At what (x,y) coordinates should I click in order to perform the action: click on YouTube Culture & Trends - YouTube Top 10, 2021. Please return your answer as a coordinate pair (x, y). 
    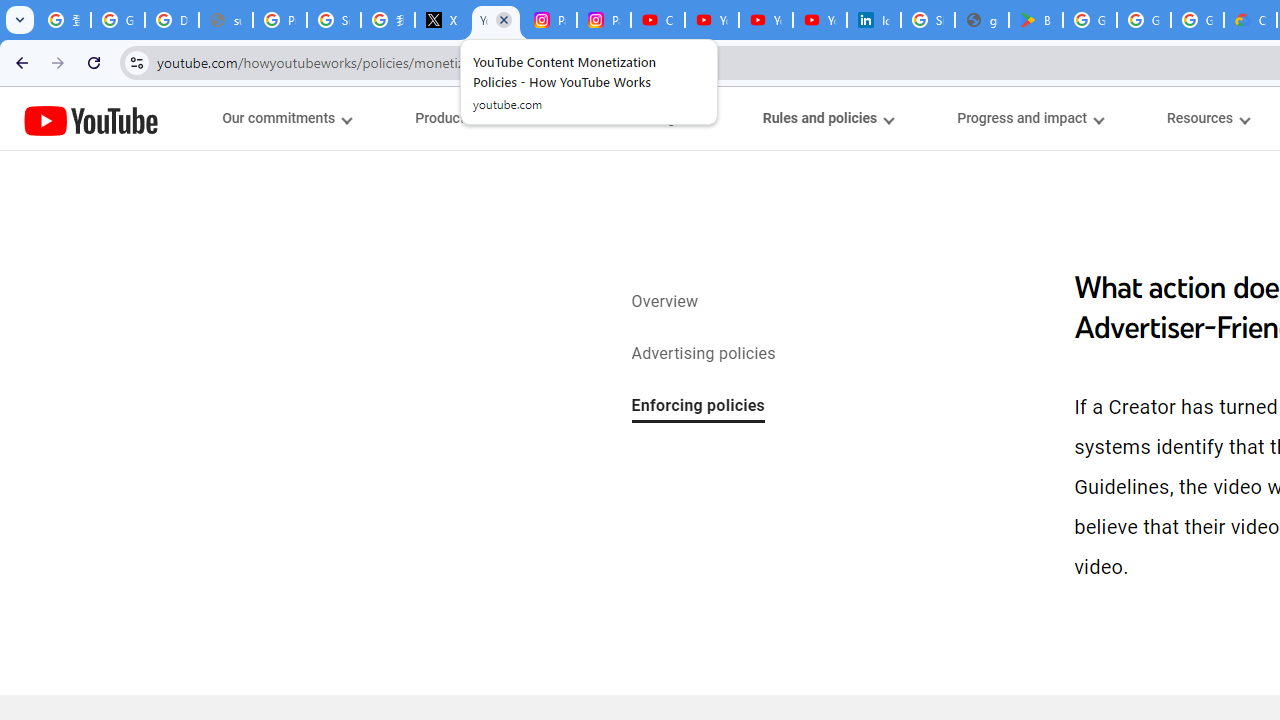
    Looking at the image, I should click on (766, 20).